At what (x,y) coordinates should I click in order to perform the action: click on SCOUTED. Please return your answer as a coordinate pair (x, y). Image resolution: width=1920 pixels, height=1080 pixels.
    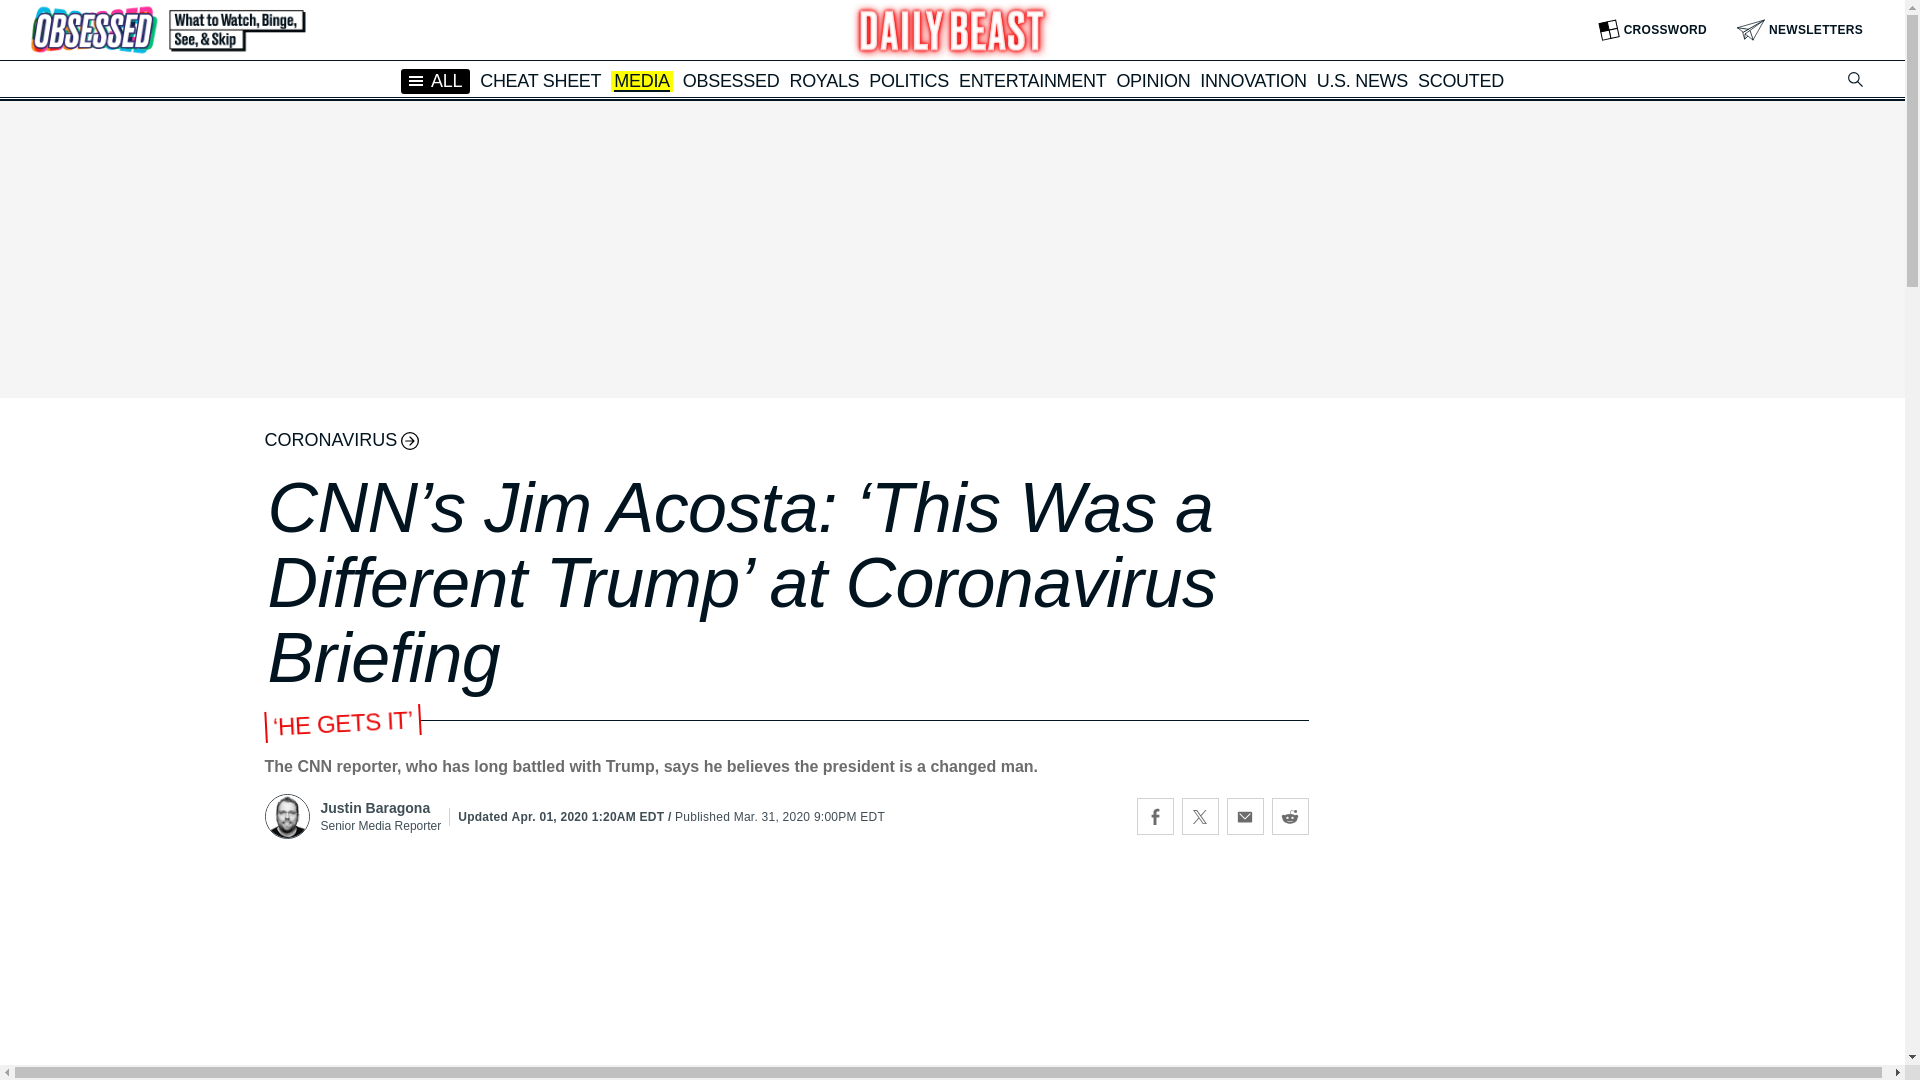
    Looking at the image, I should click on (1460, 80).